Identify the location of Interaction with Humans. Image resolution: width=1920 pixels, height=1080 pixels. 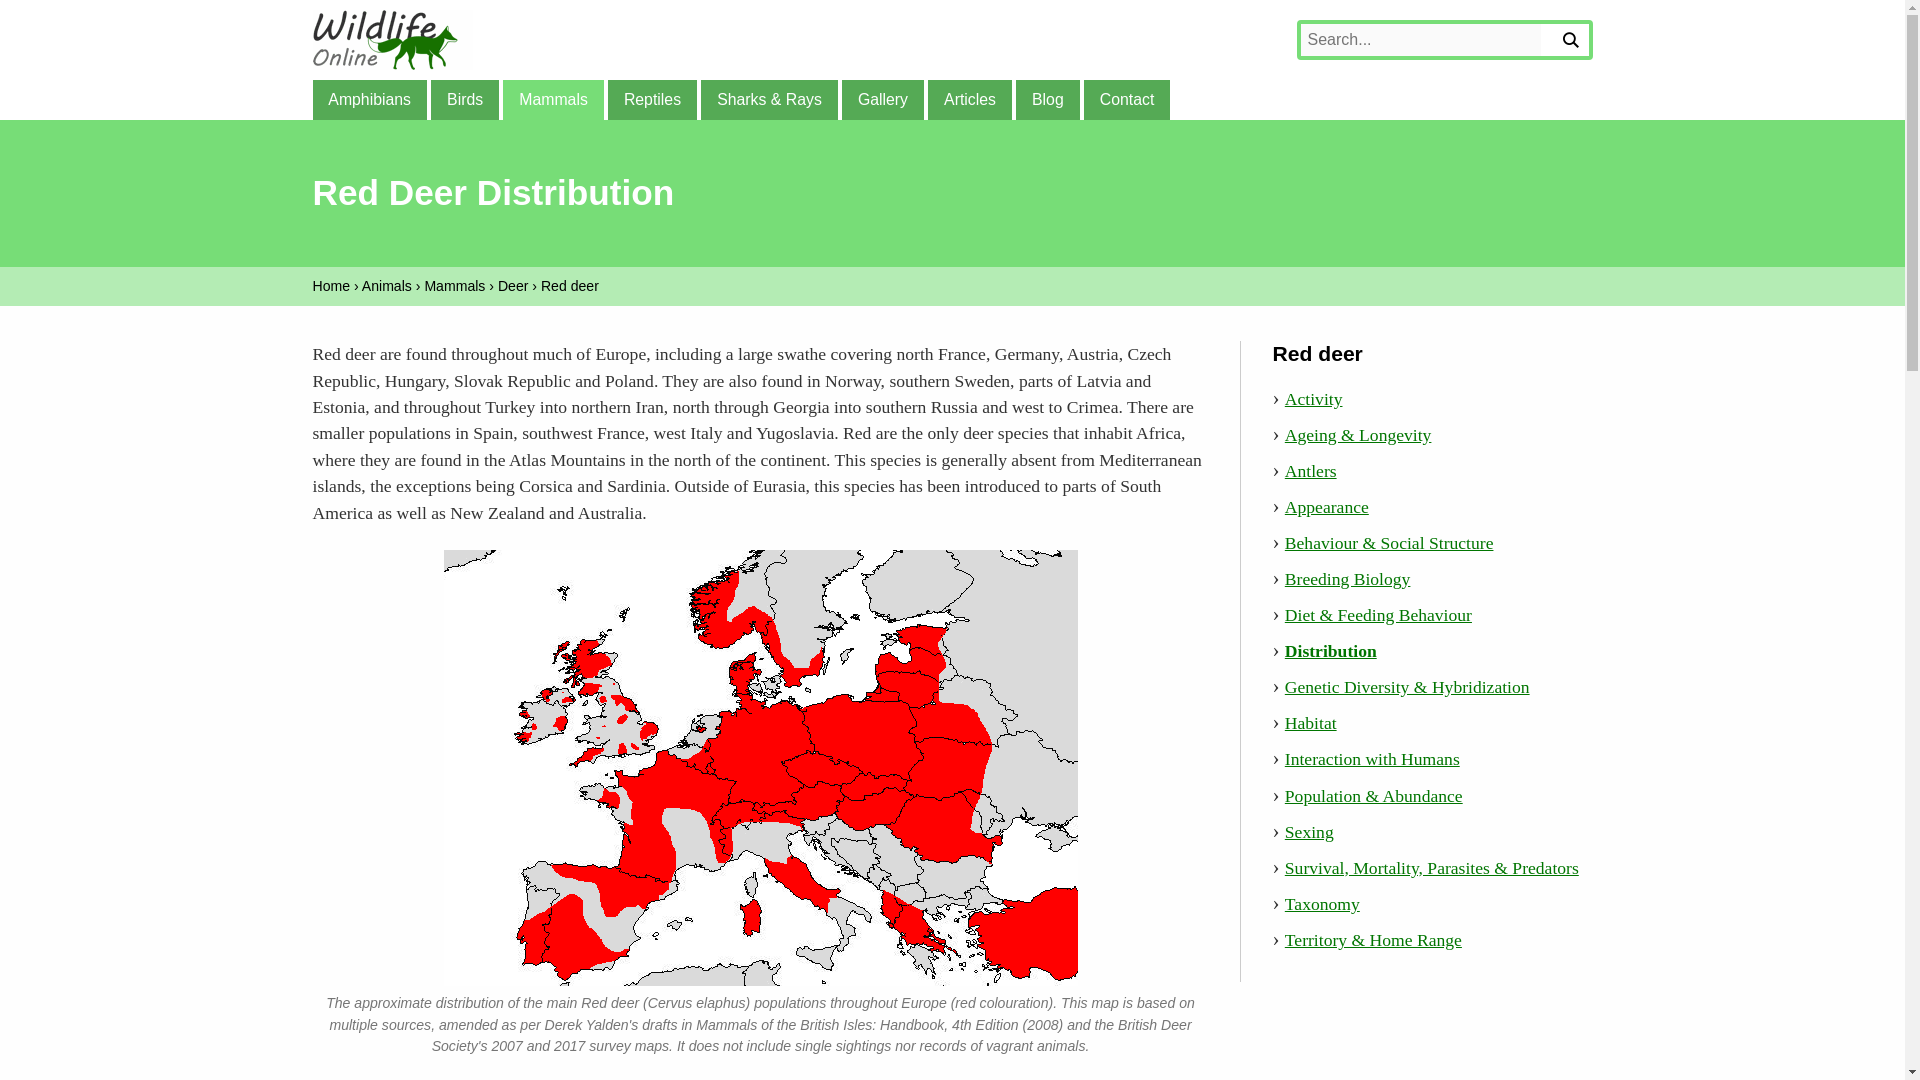
(1372, 758).